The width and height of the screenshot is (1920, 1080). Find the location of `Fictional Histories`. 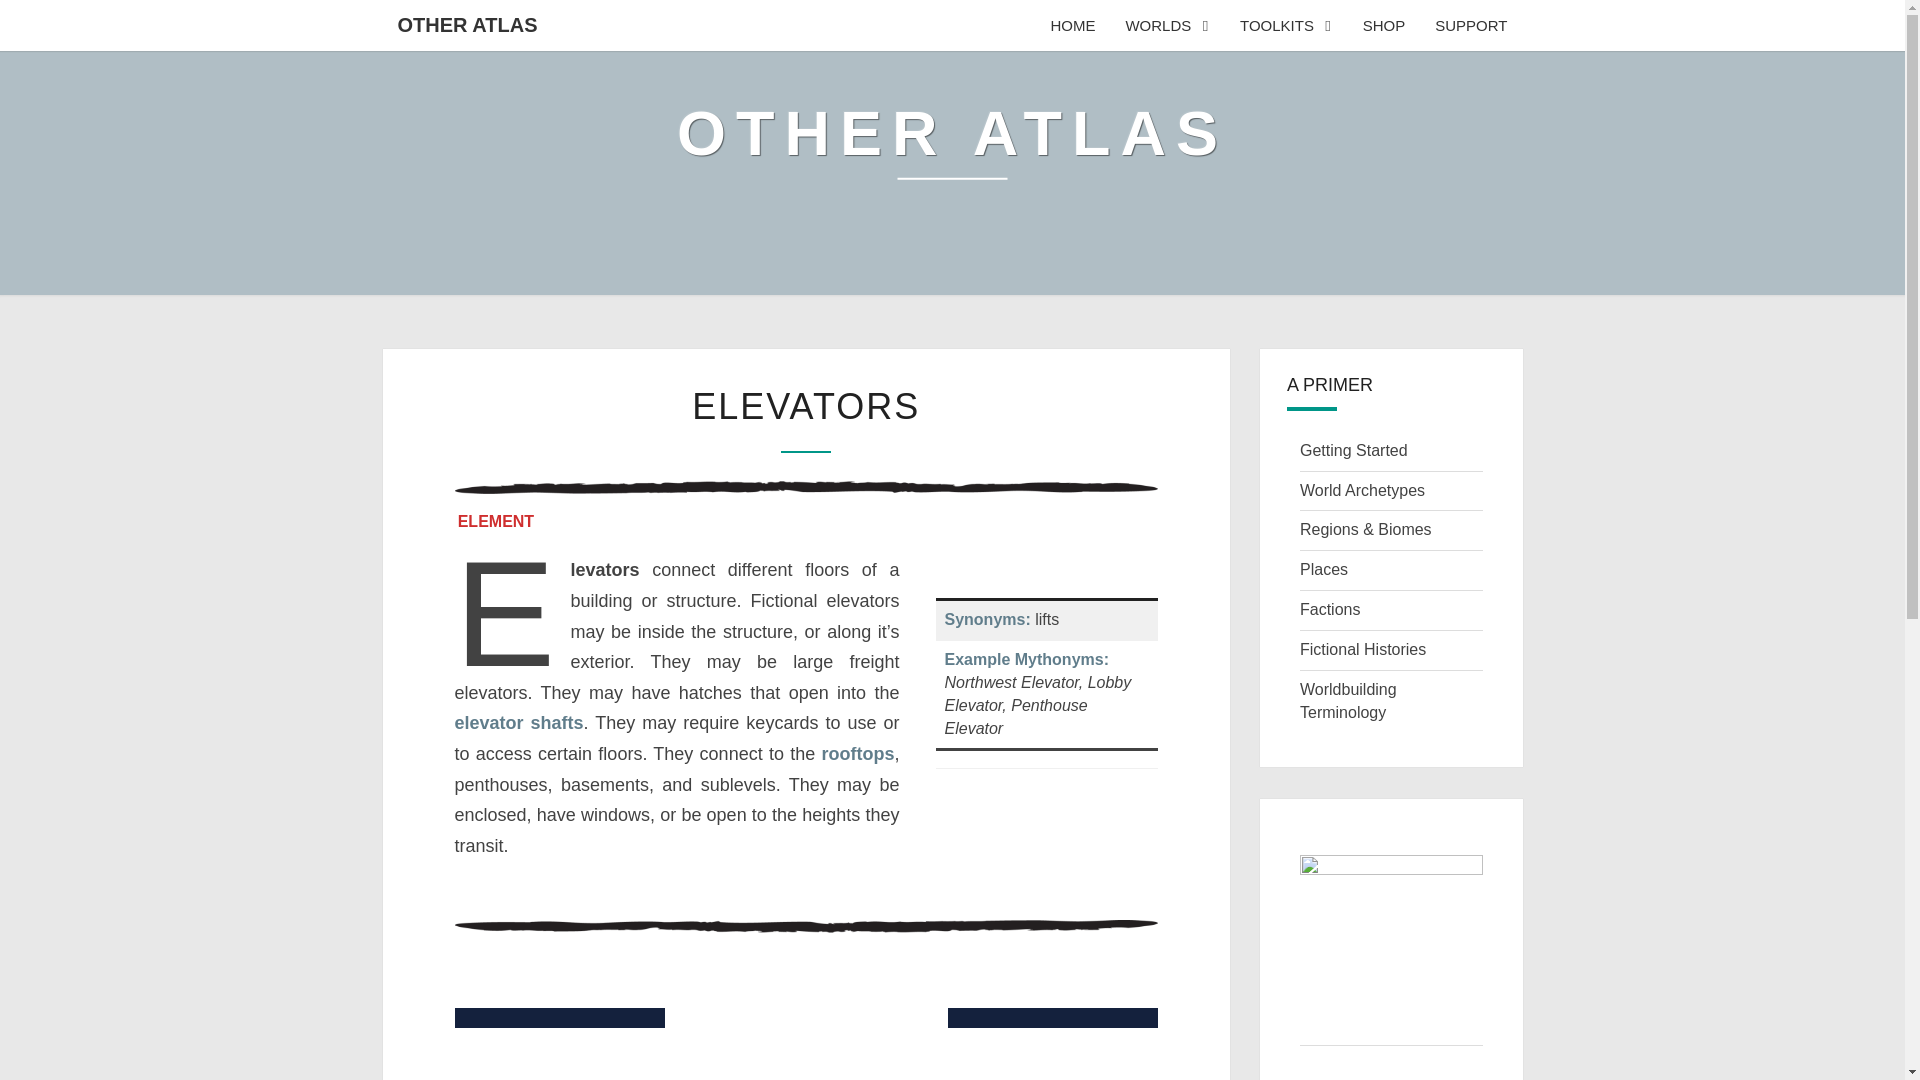

Fictional Histories is located at coordinates (1362, 649).